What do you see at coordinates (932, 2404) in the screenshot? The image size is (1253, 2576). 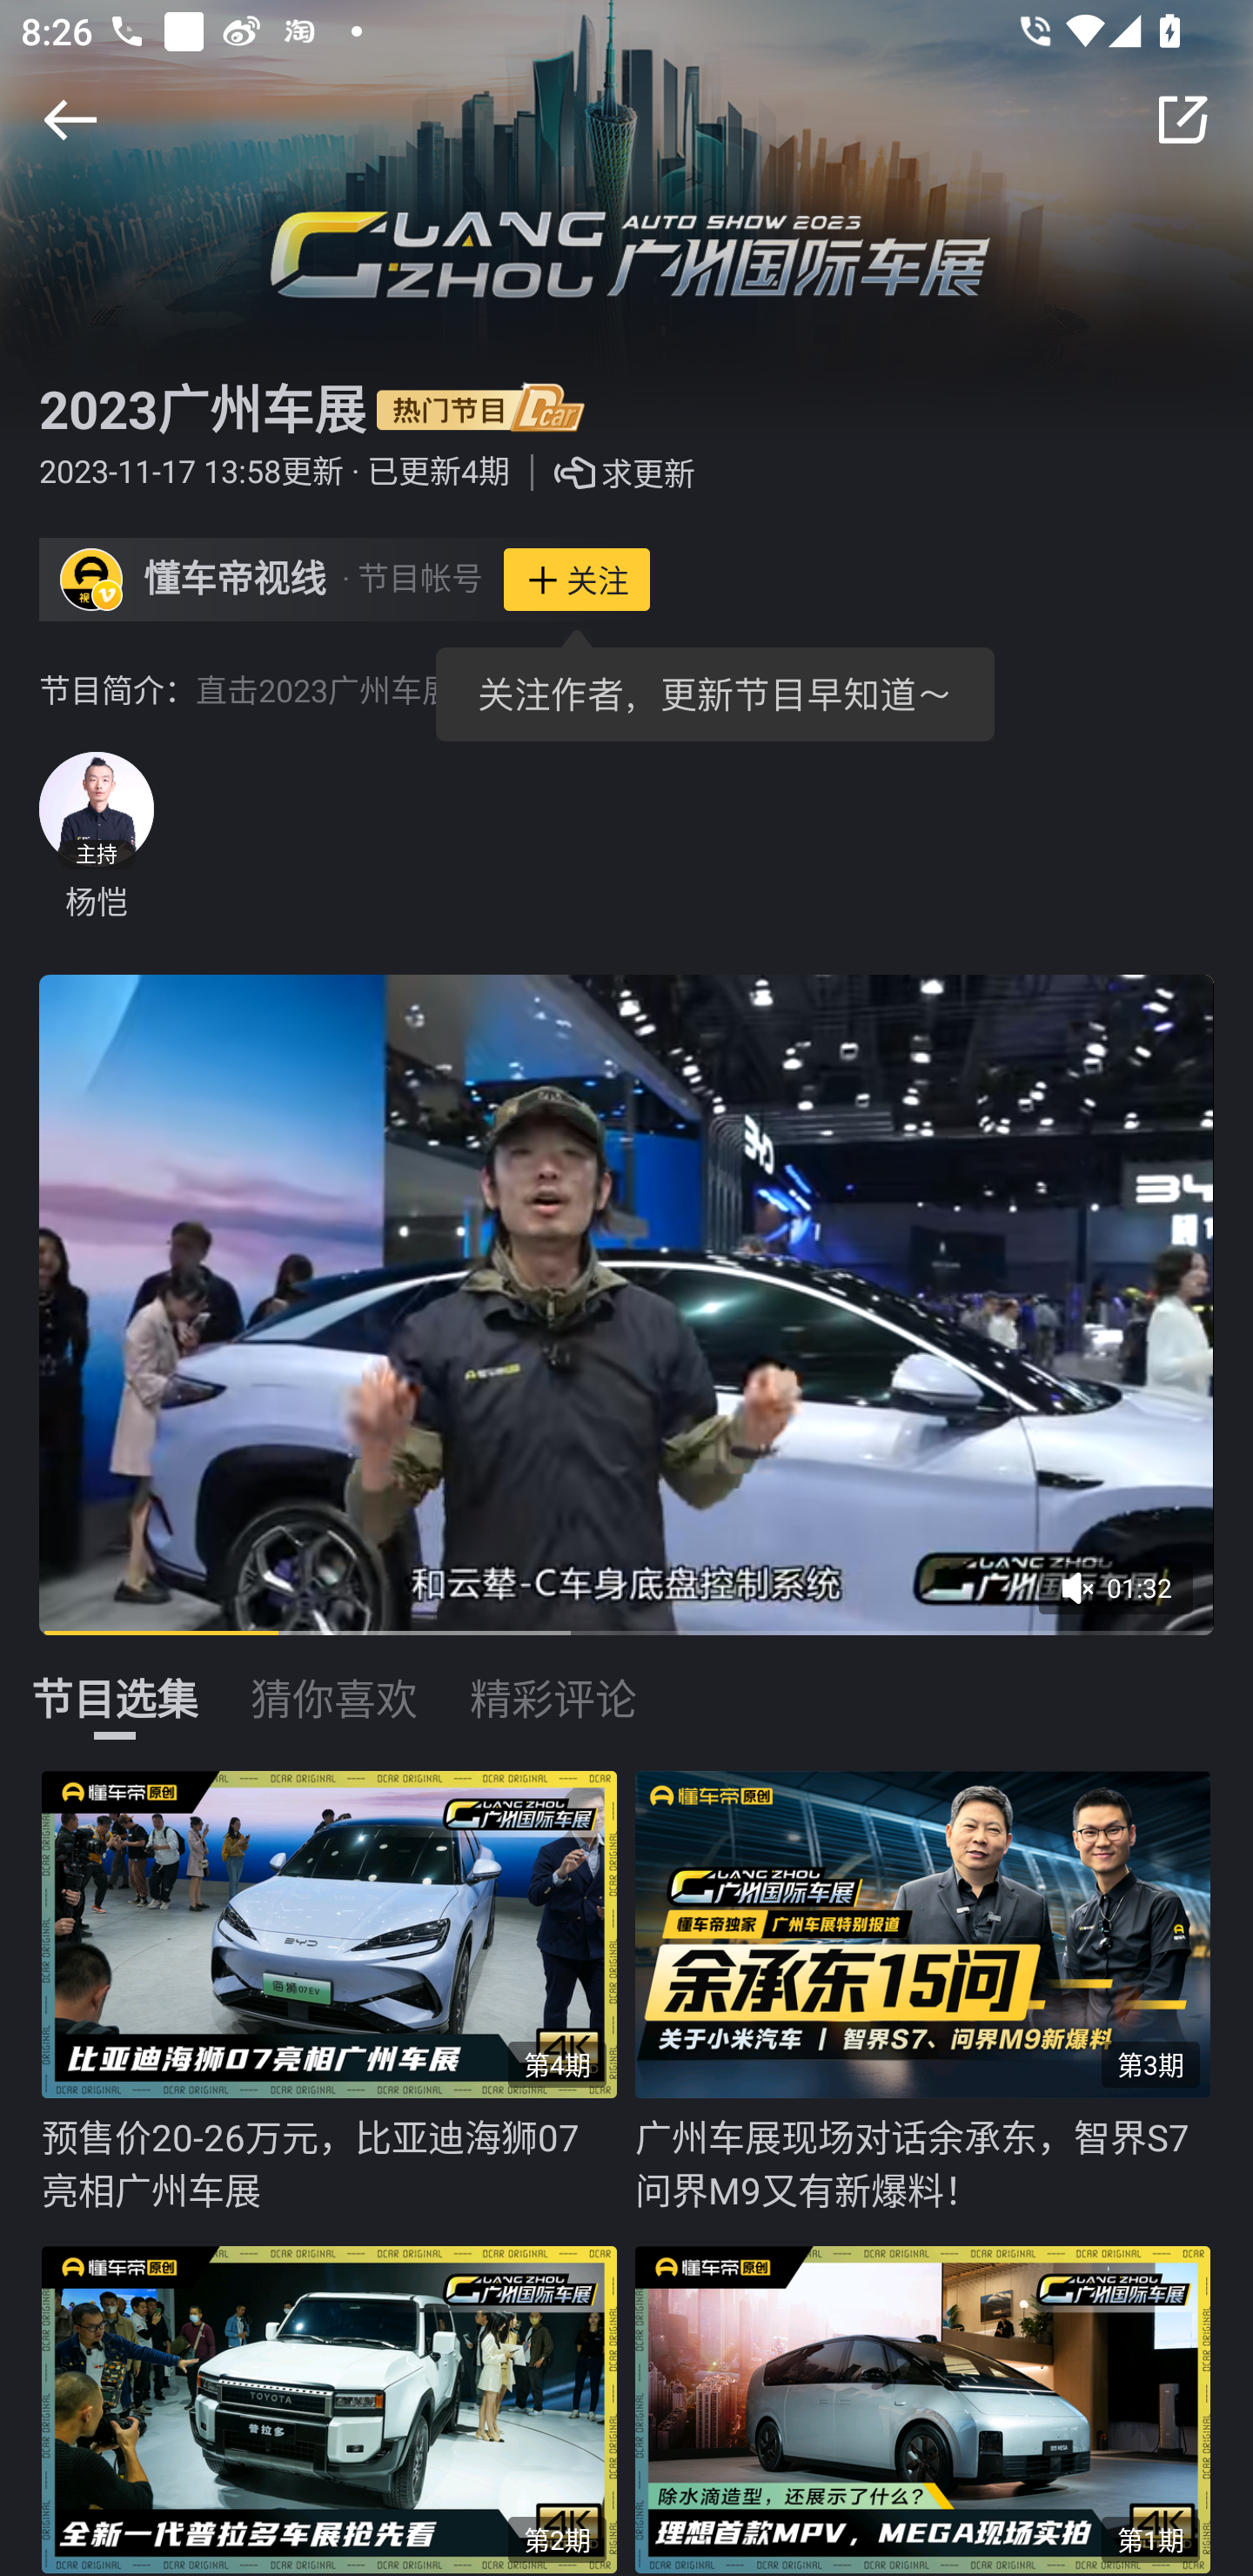 I see `第1期` at bounding box center [932, 2404].